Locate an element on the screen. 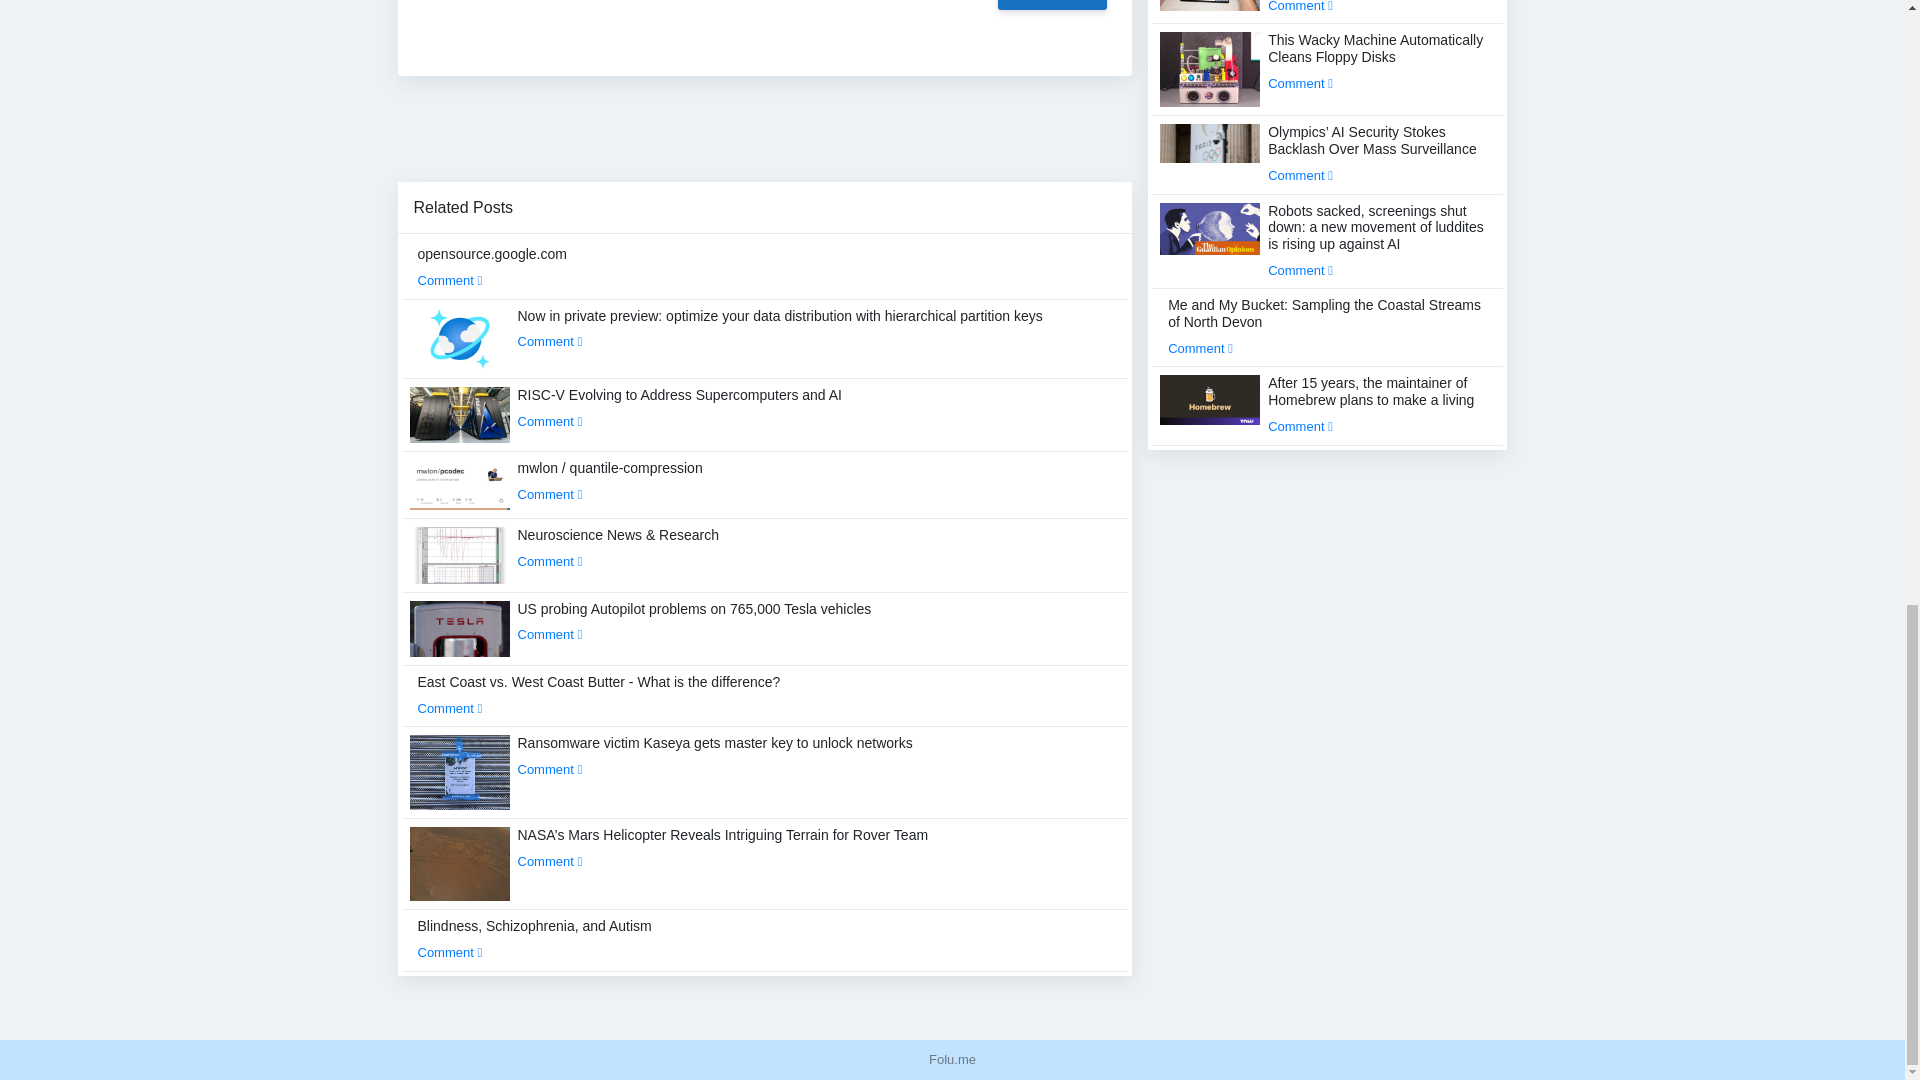 The height and width of the screenshot is (1080, 1920). US probing Autopilot problems on 765,000 Tesla vehicles is located at coordinates (694, 621).